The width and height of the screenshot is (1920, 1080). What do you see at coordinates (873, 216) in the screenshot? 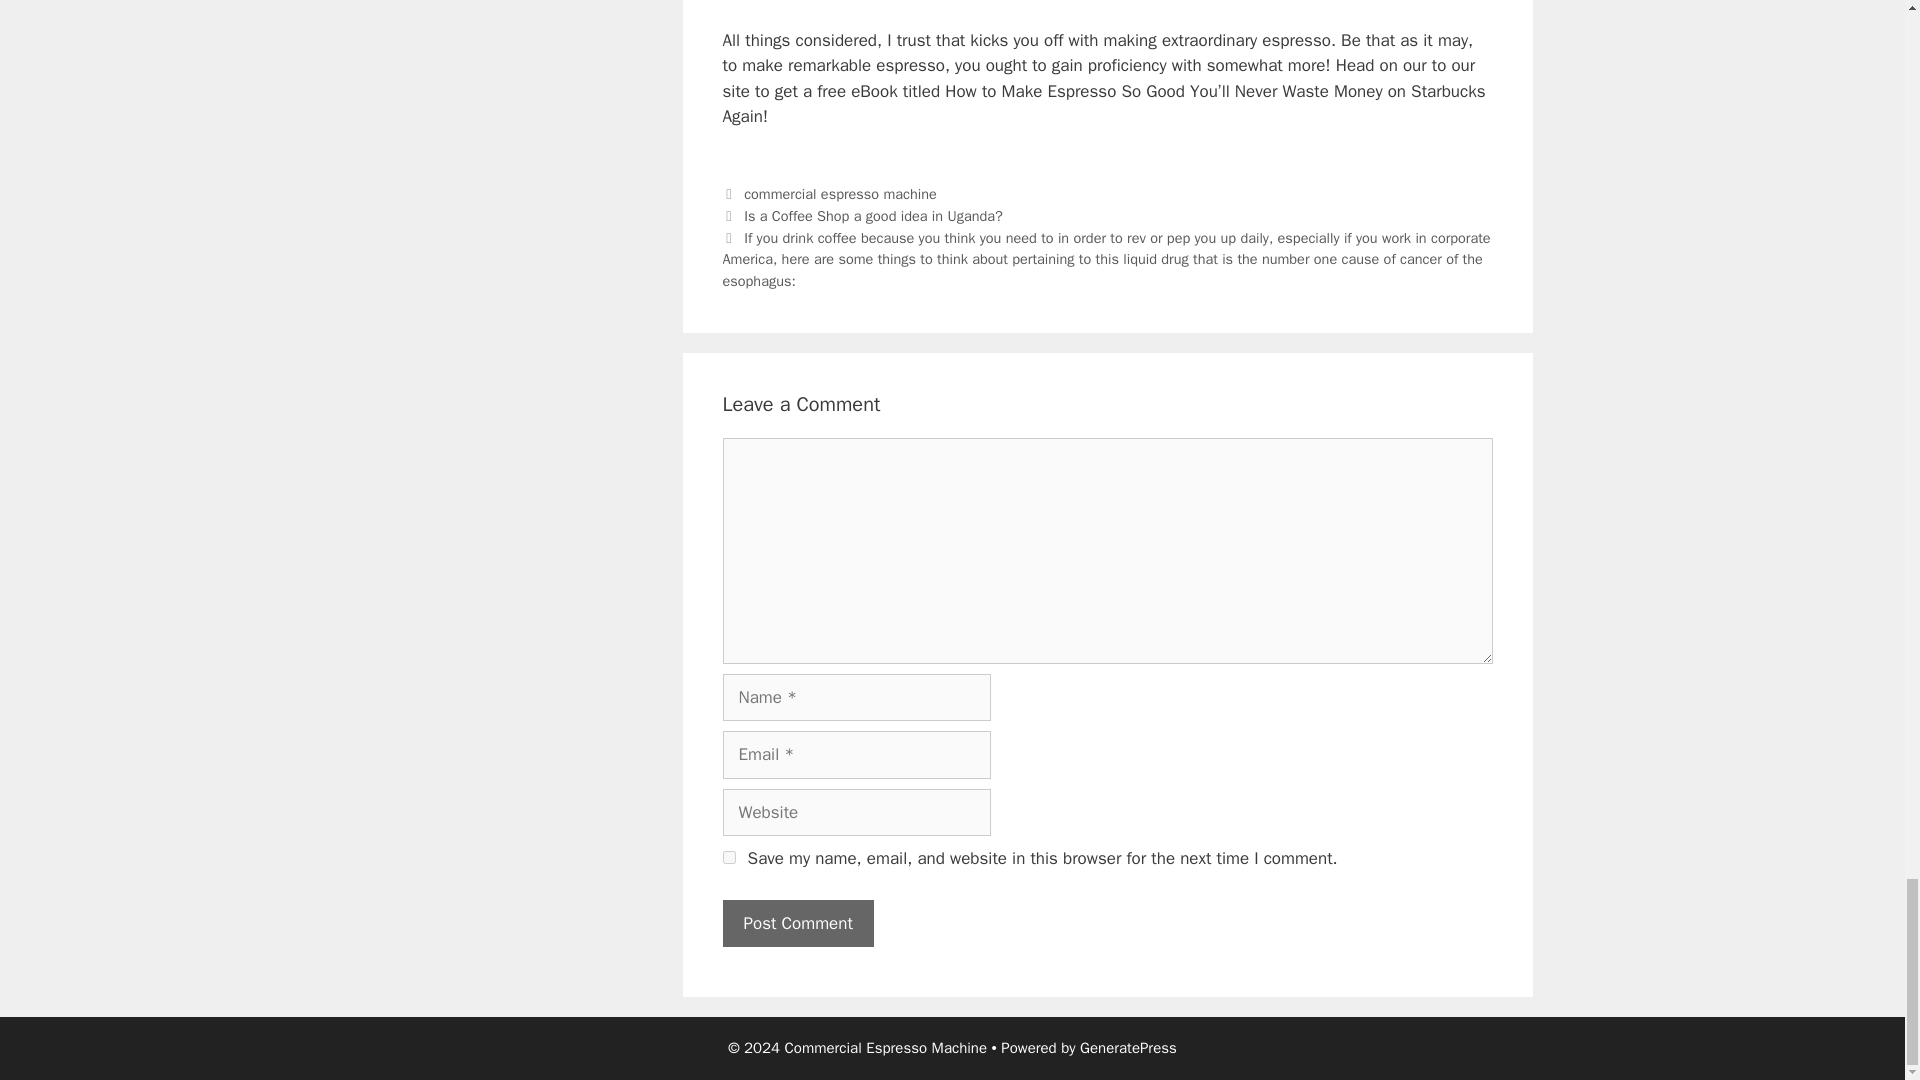
I see `Is a Coffee Shop a good idea in Uganda?` at bounding box center [873, 216].